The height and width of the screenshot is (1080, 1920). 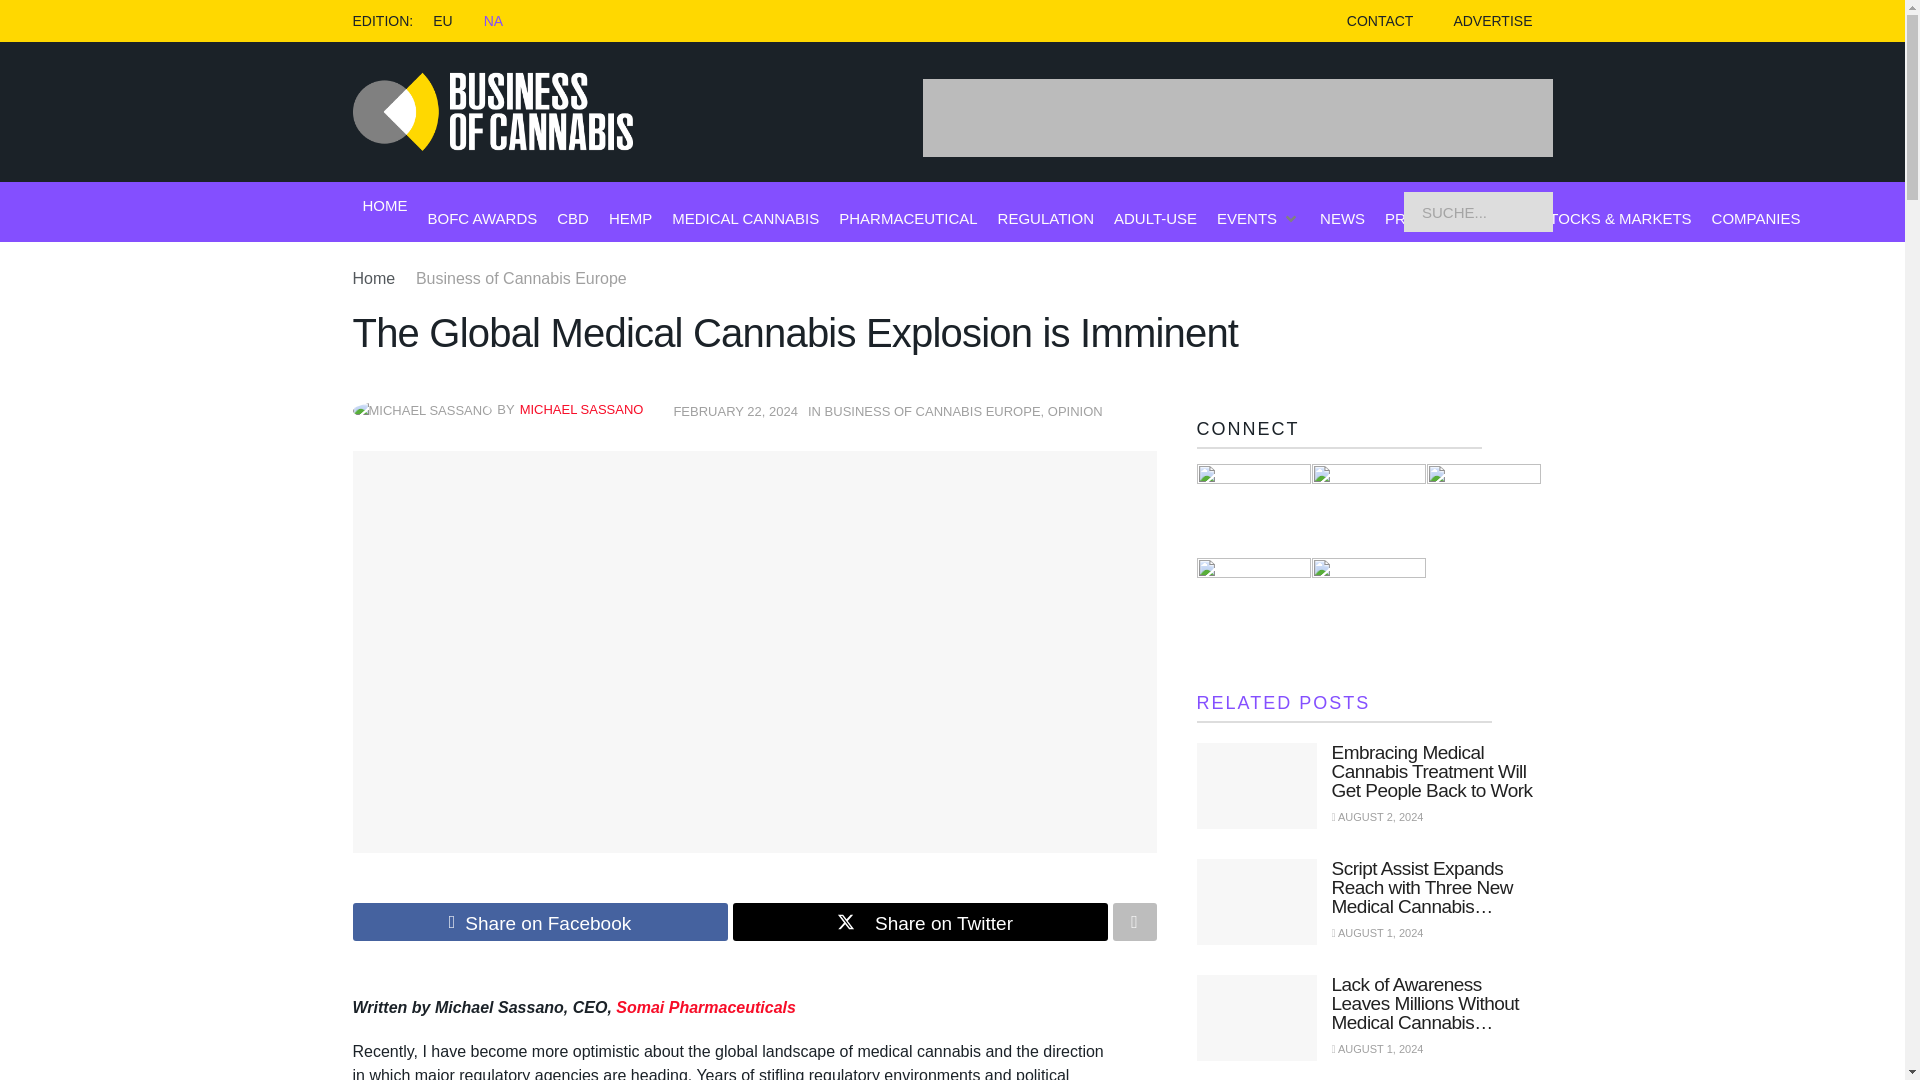 What do you see at coordinates (1492, 21) in the screenshot?
I see `ADVERTISE` at bounding box center [1492, 21].